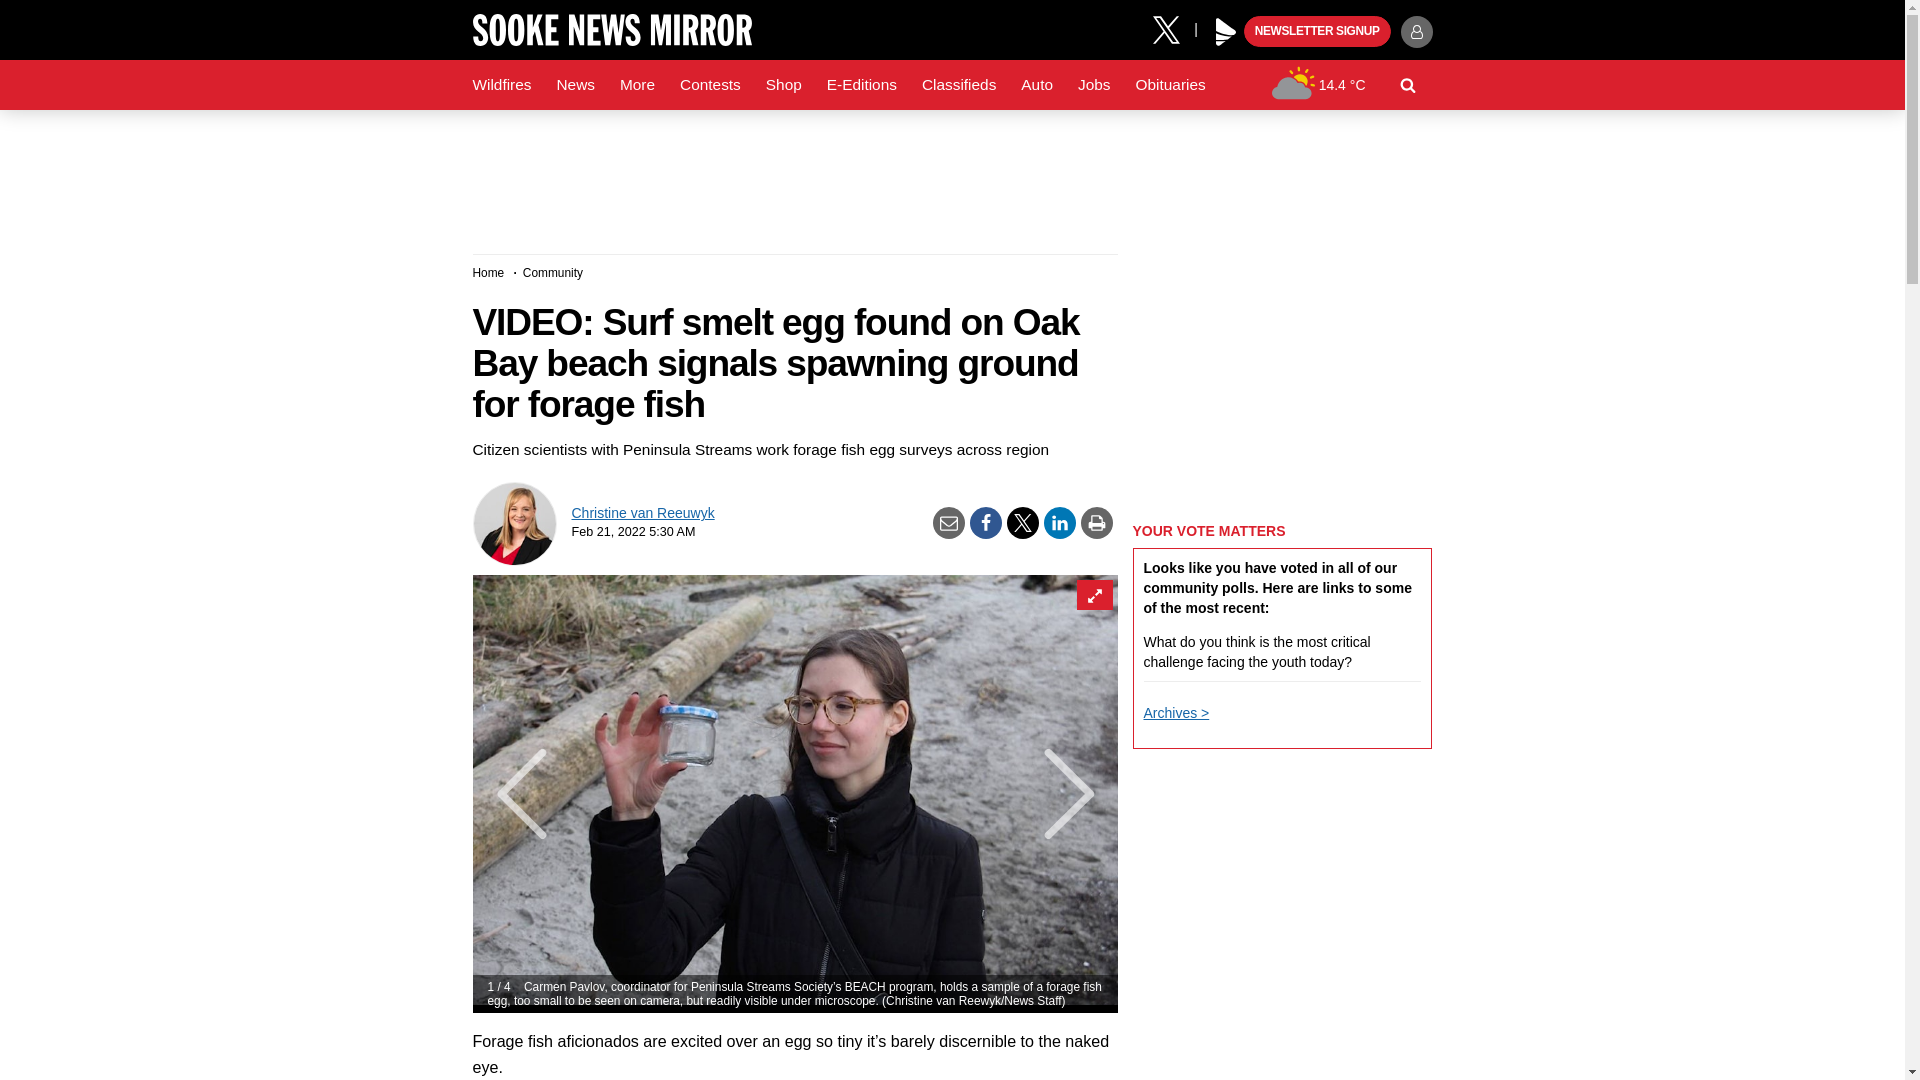 The height and width of the screenshot is (1080, 1920). What do you see at coordinates (574, 85) in the screenshot?
I see `News` at bounding box center [574, 85].